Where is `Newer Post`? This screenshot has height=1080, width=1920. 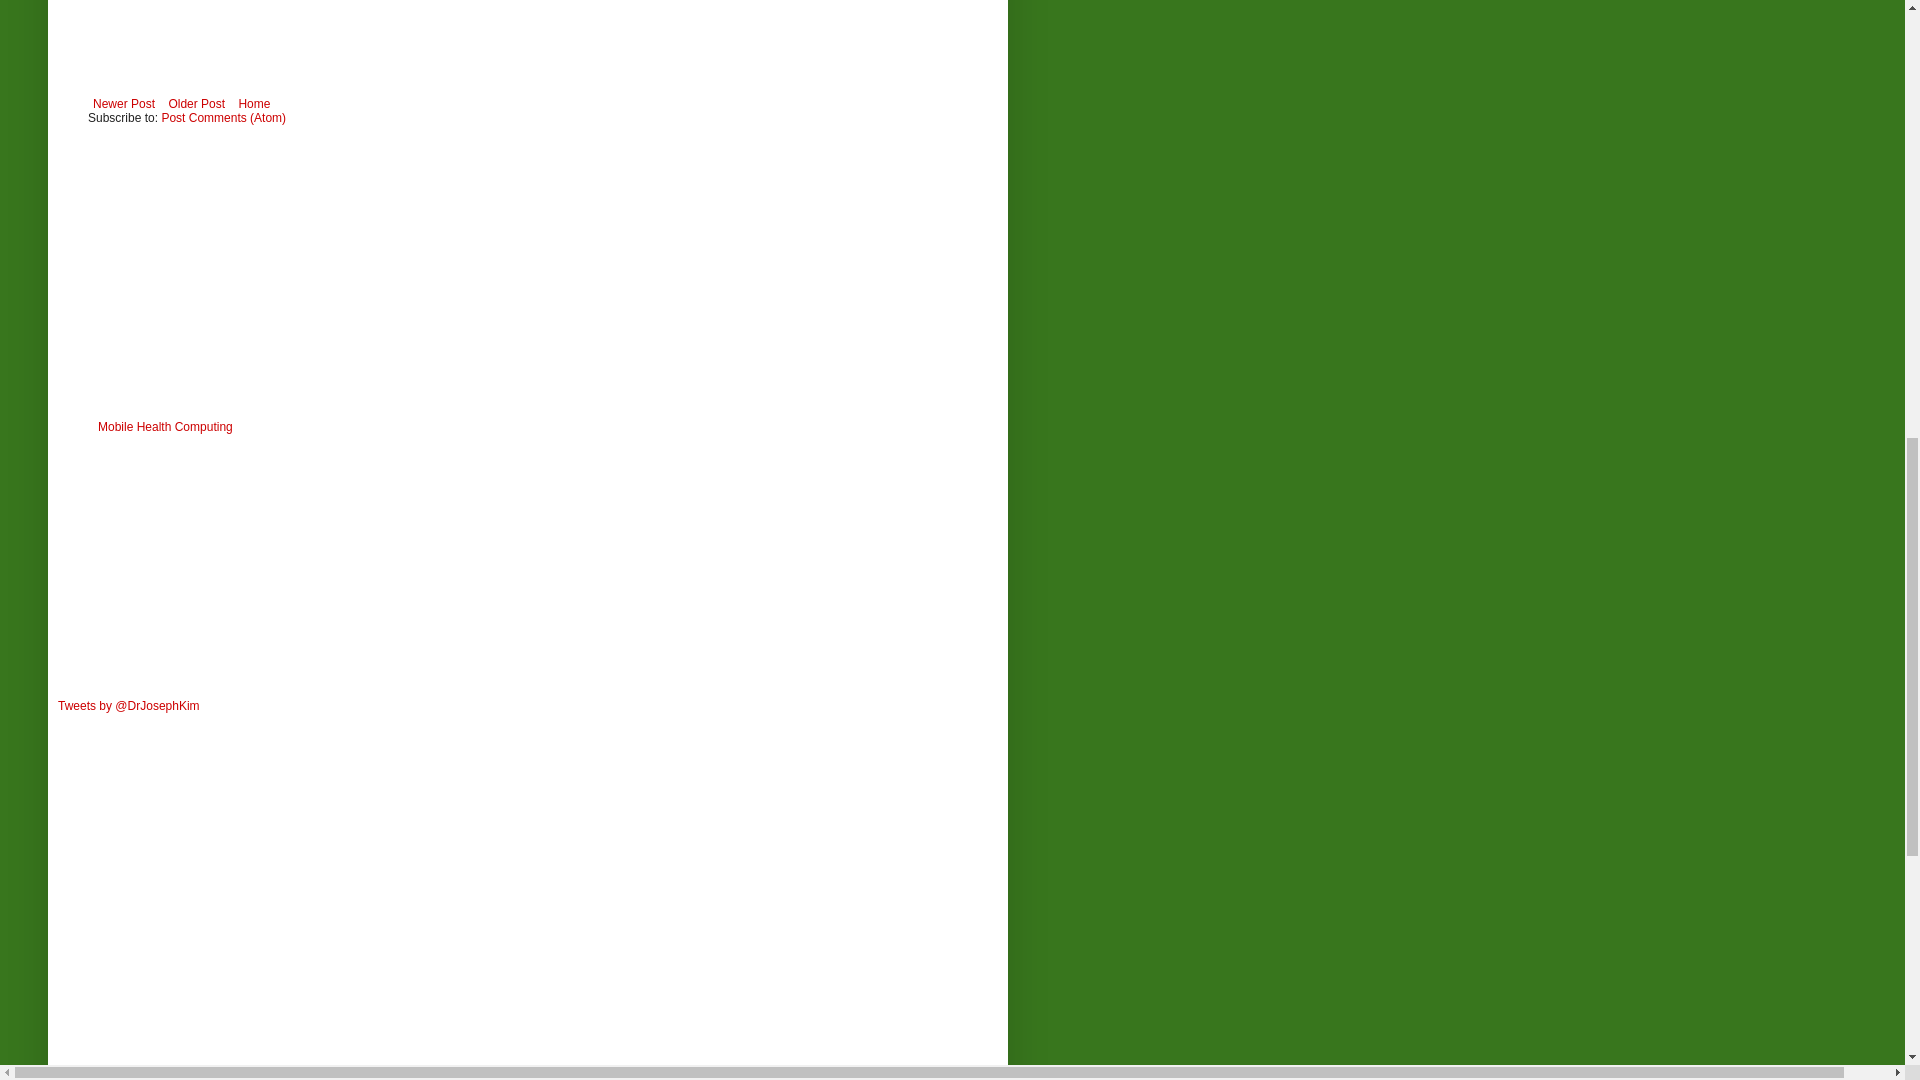 Newer Post is located at coordinates (124, 103).